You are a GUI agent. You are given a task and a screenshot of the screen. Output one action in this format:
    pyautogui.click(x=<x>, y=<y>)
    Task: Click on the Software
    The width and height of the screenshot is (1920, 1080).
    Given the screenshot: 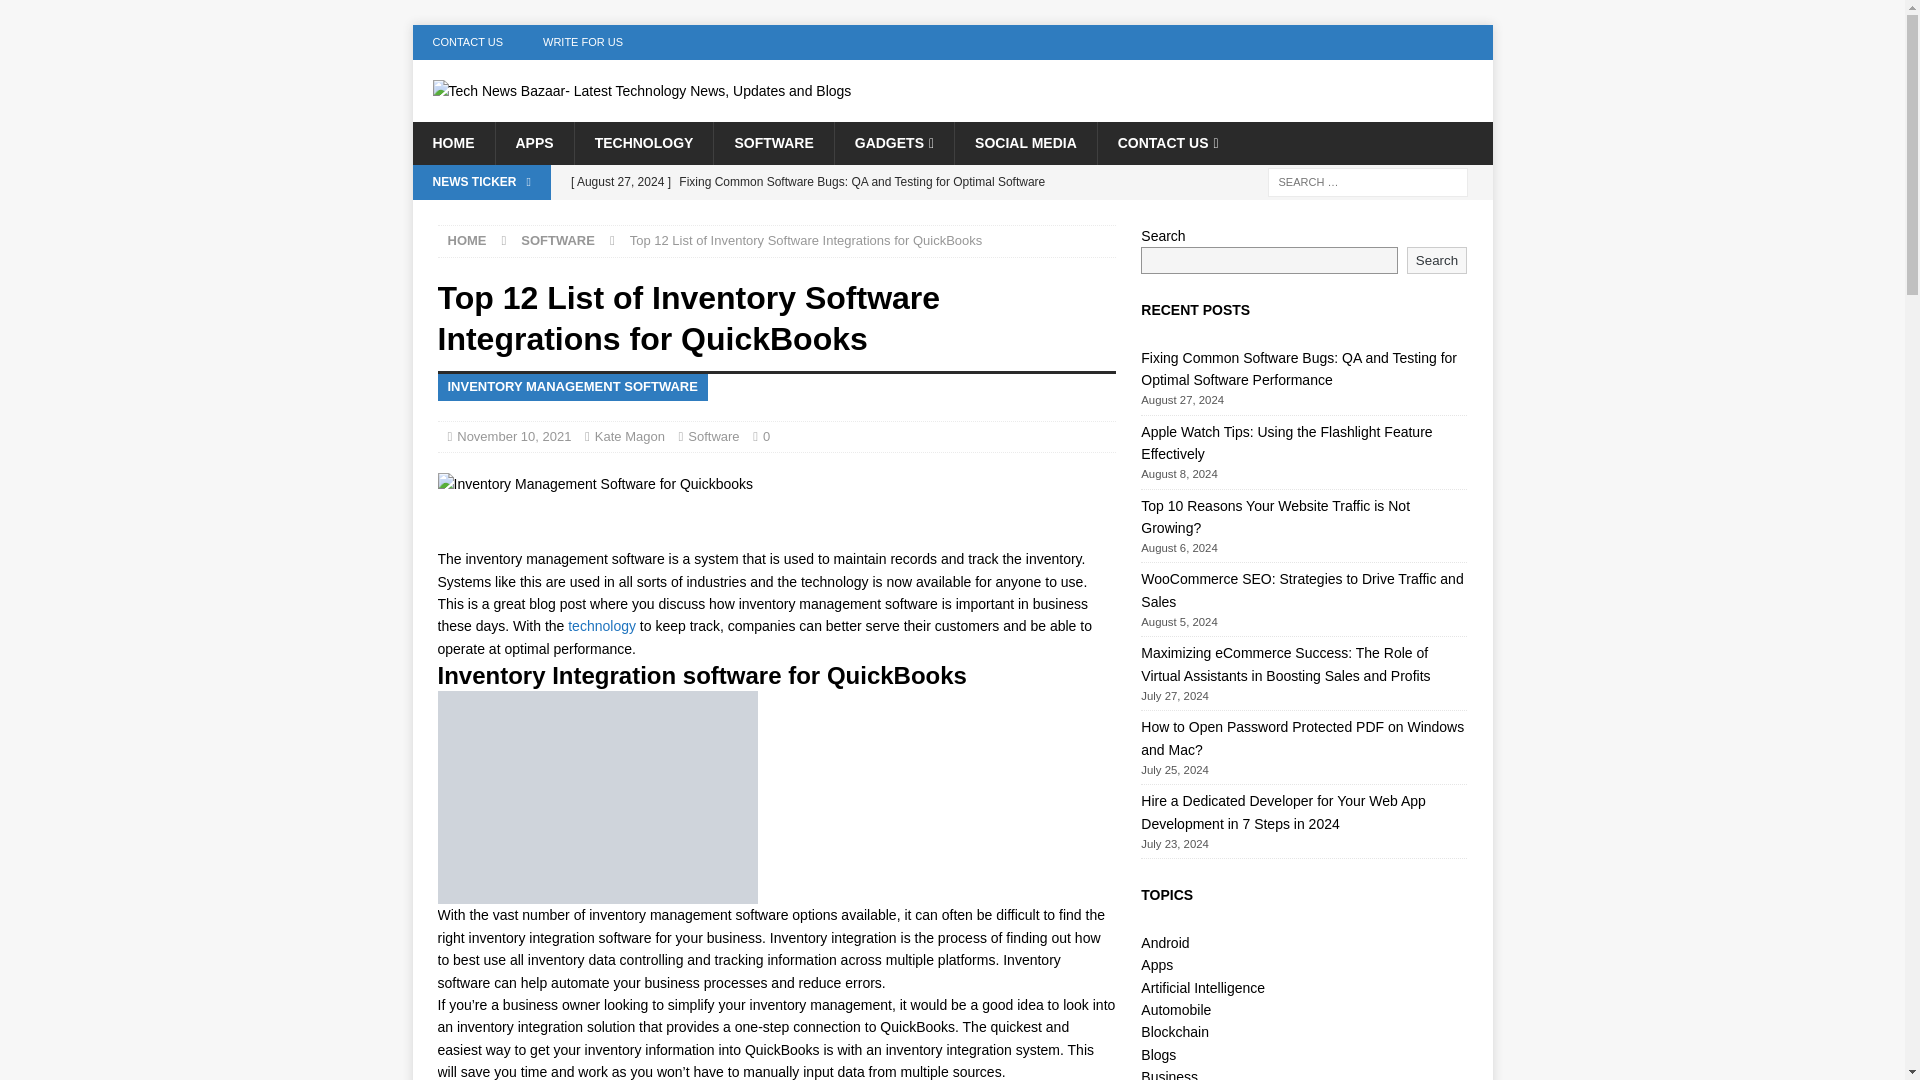 What is the action you would take?
    pyautogui.click(x=713, y=436)
    